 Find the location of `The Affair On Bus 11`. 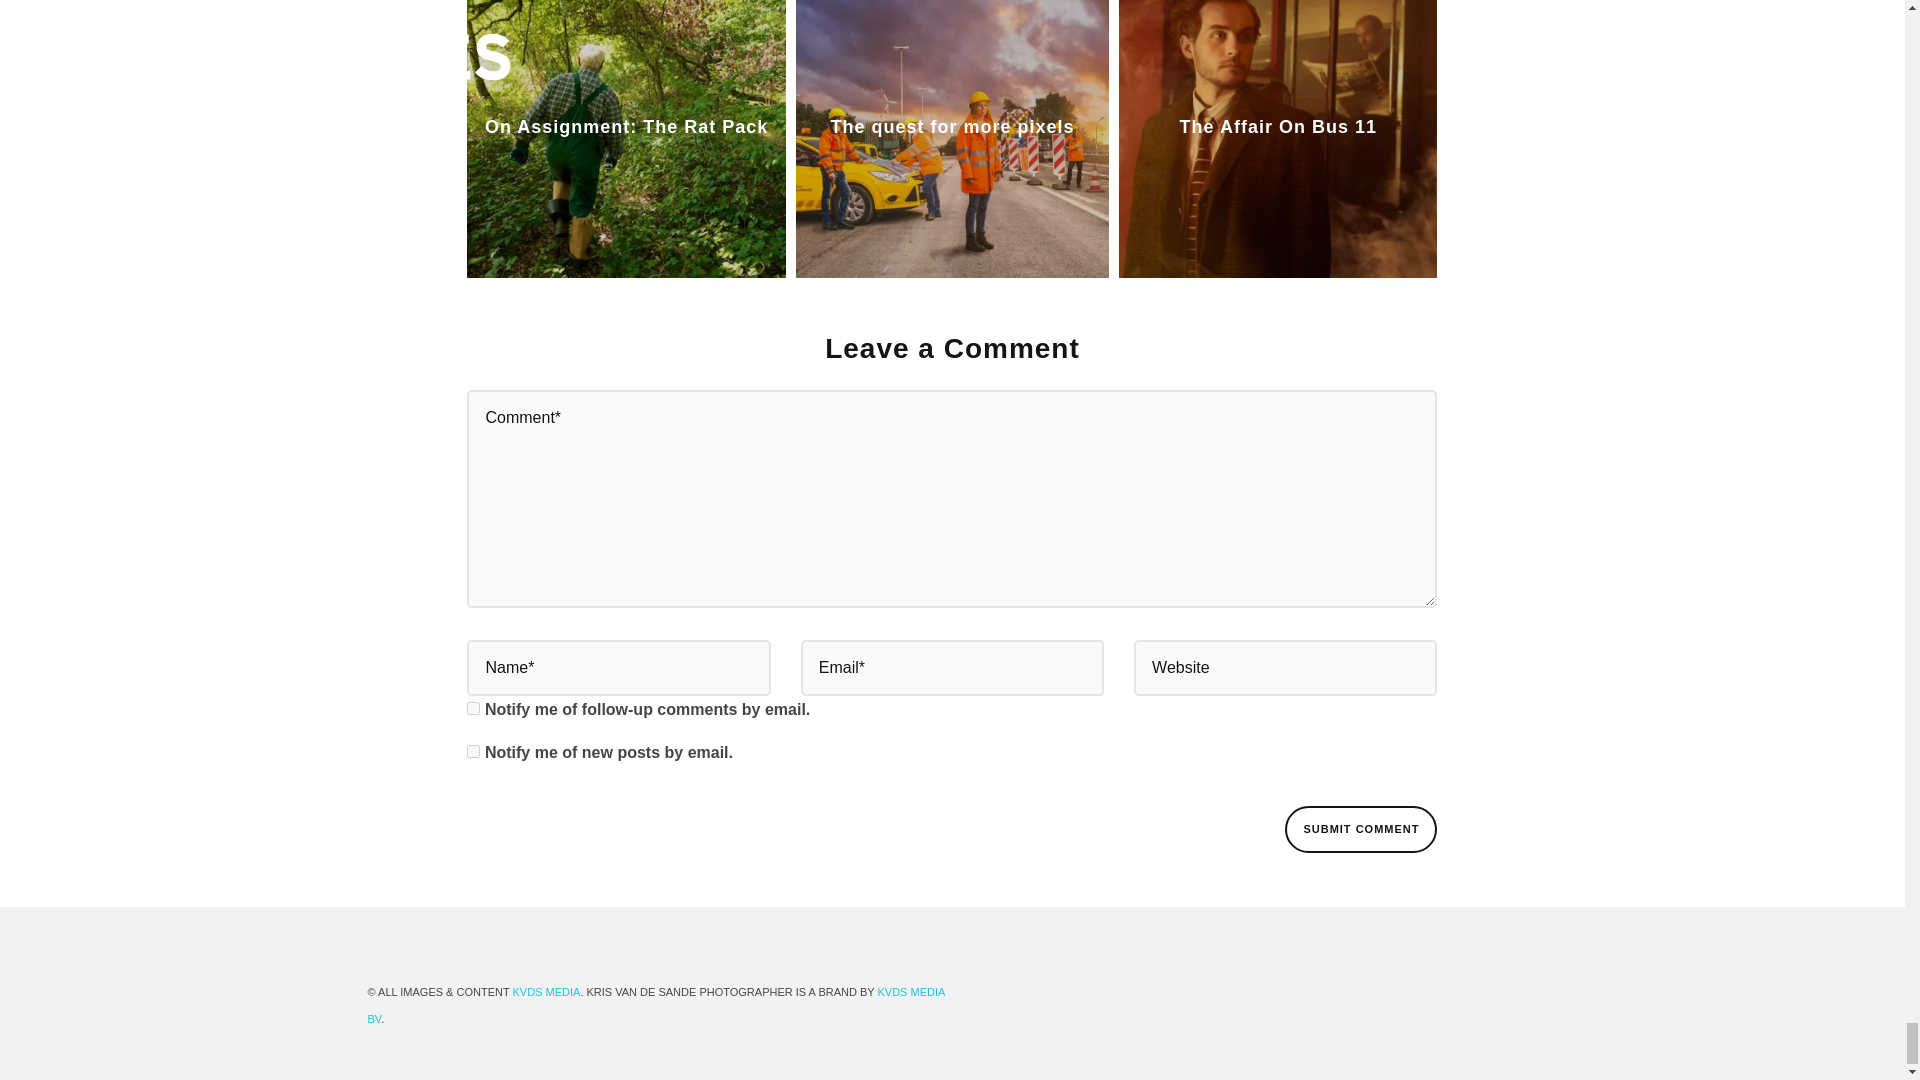

The Affair On Bus 11 is located at coordinates (1278, 128).